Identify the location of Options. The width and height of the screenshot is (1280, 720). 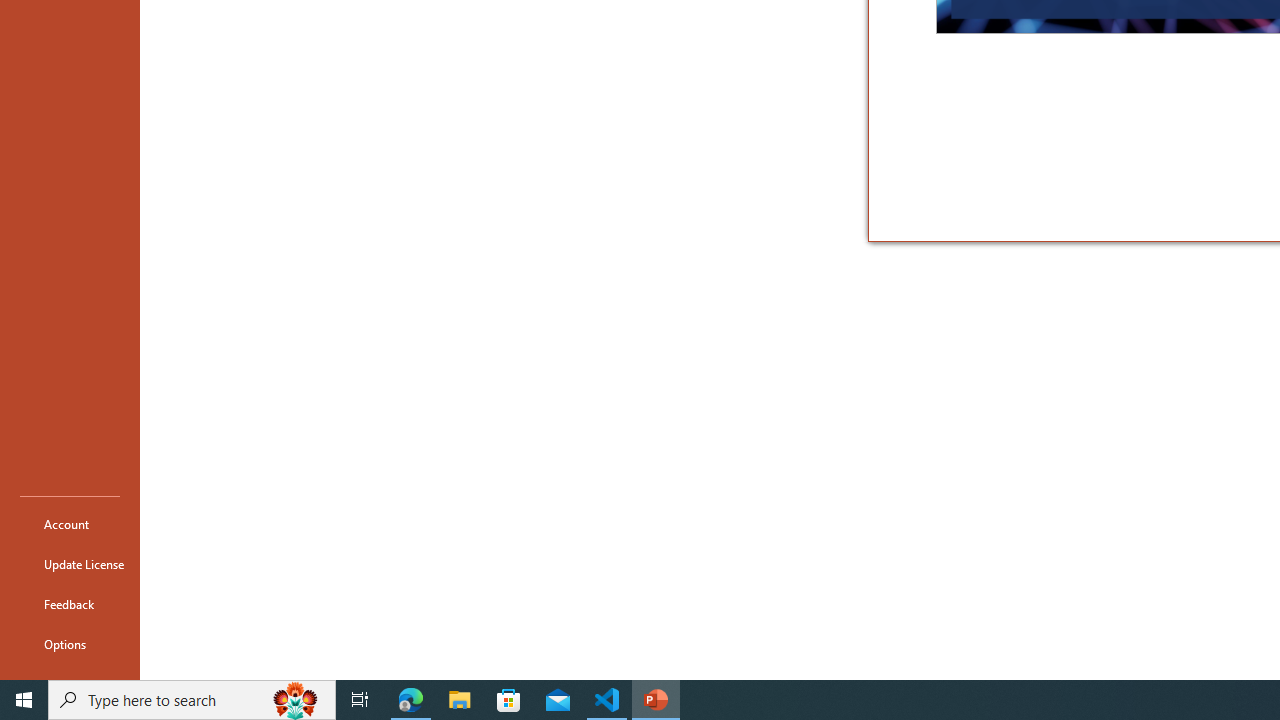
(70, 644).